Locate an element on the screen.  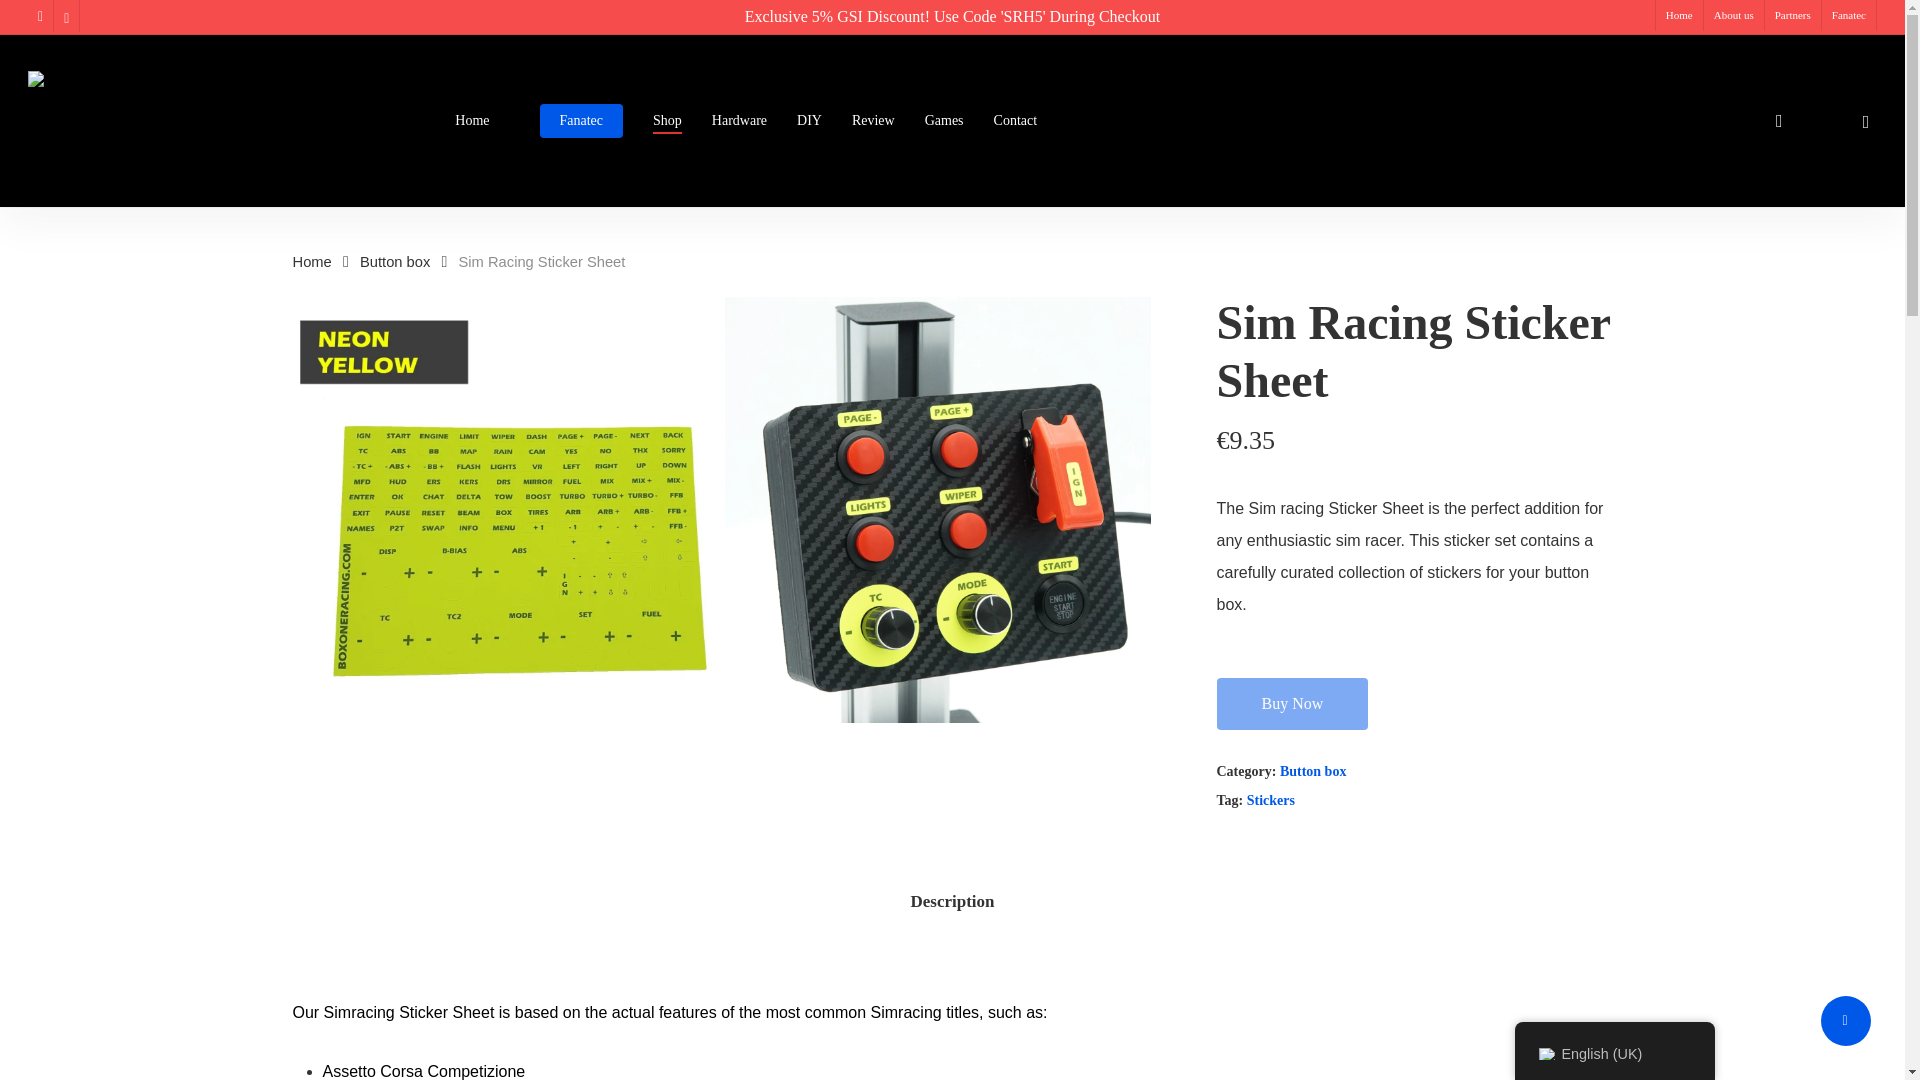
Games is located at coordinates (944, 121).